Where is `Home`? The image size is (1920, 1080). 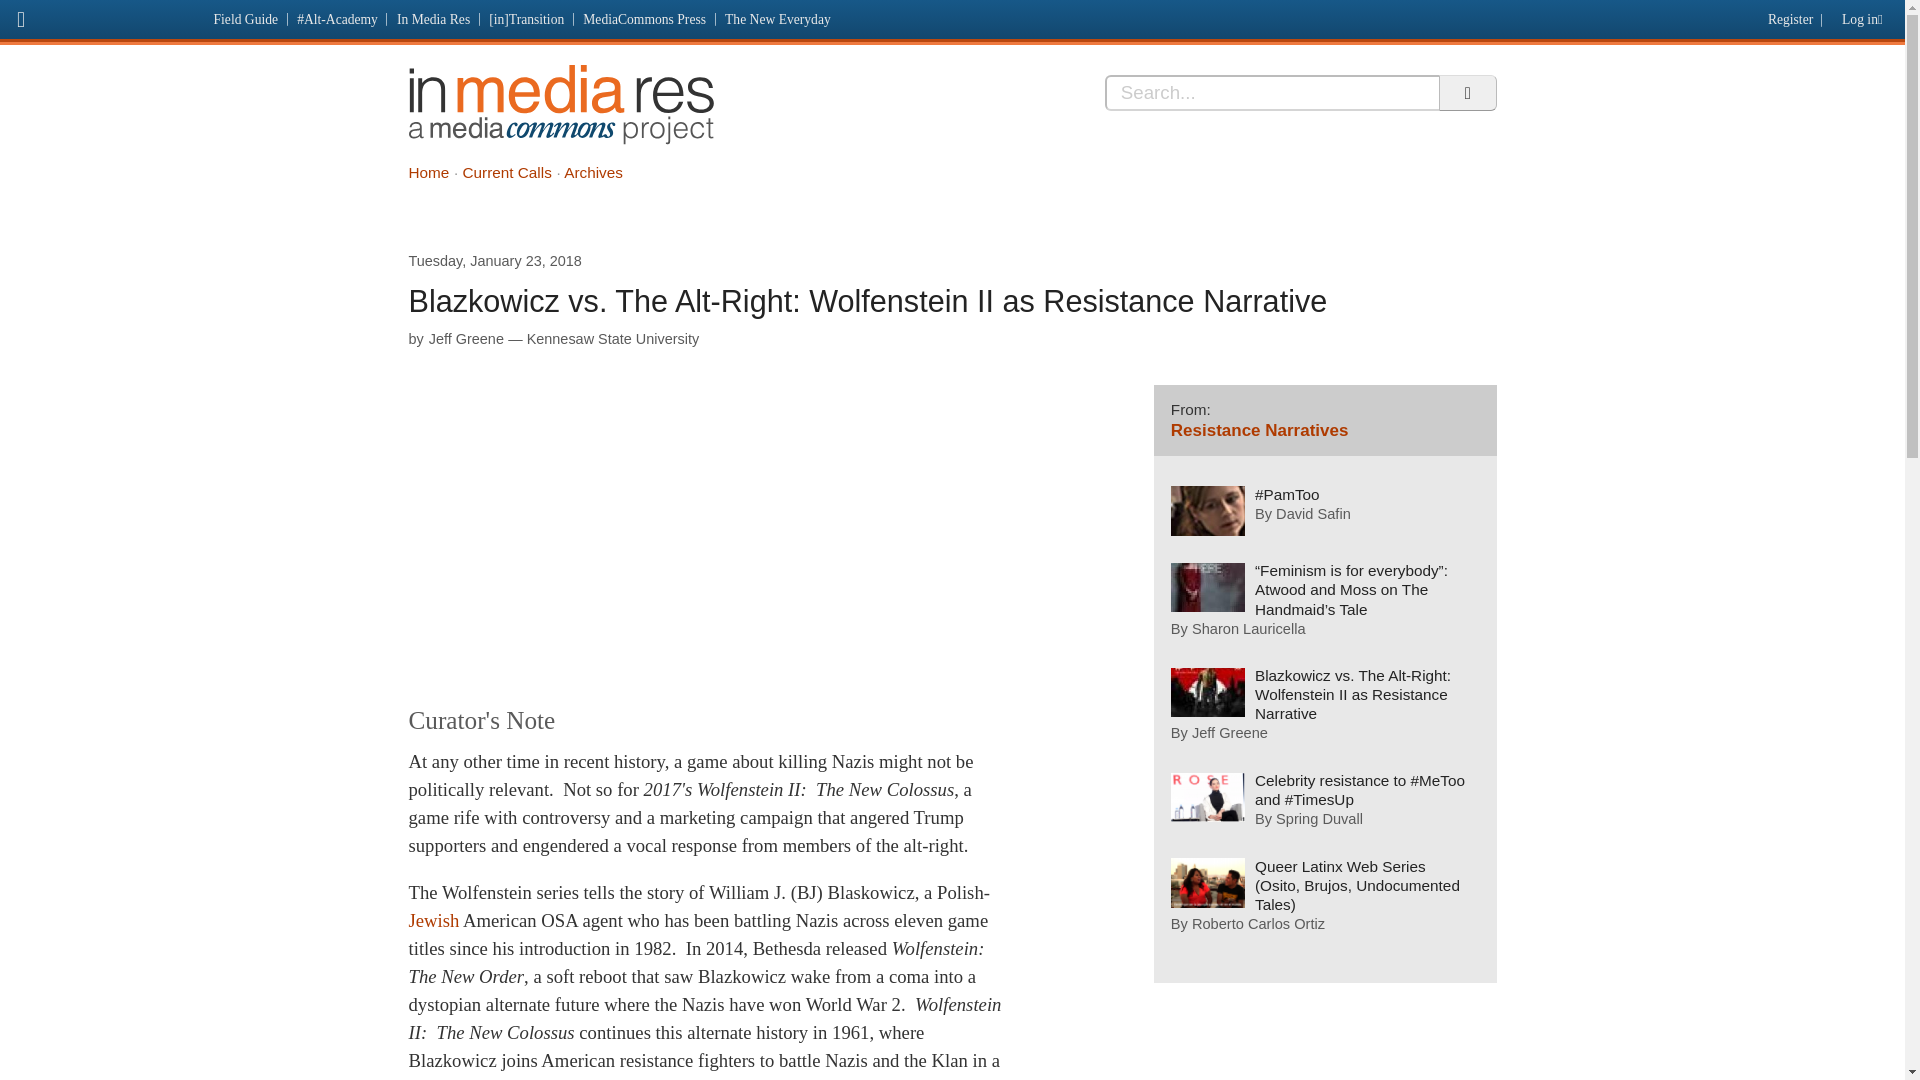
Home is located at coordinates (428, 172).